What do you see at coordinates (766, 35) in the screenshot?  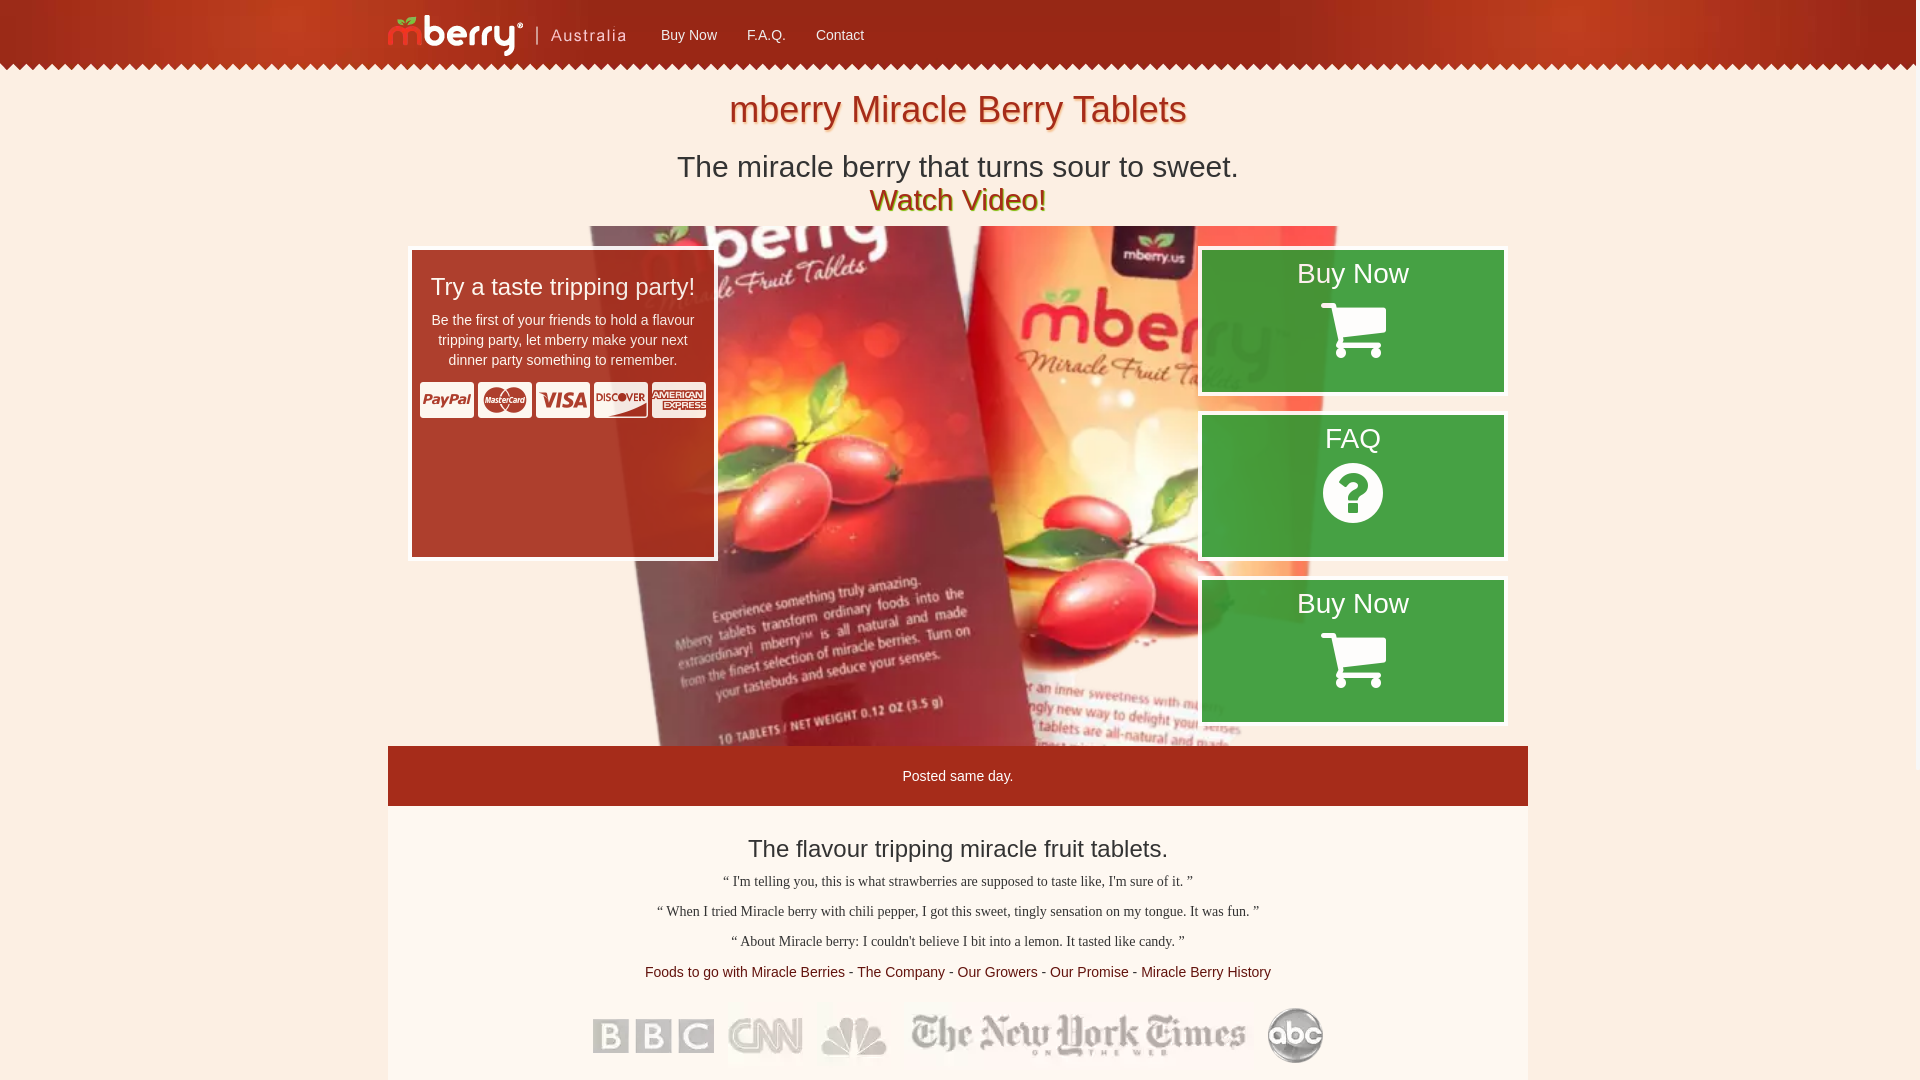 I see `F.A.Q.` at bounding box center [766, 35].